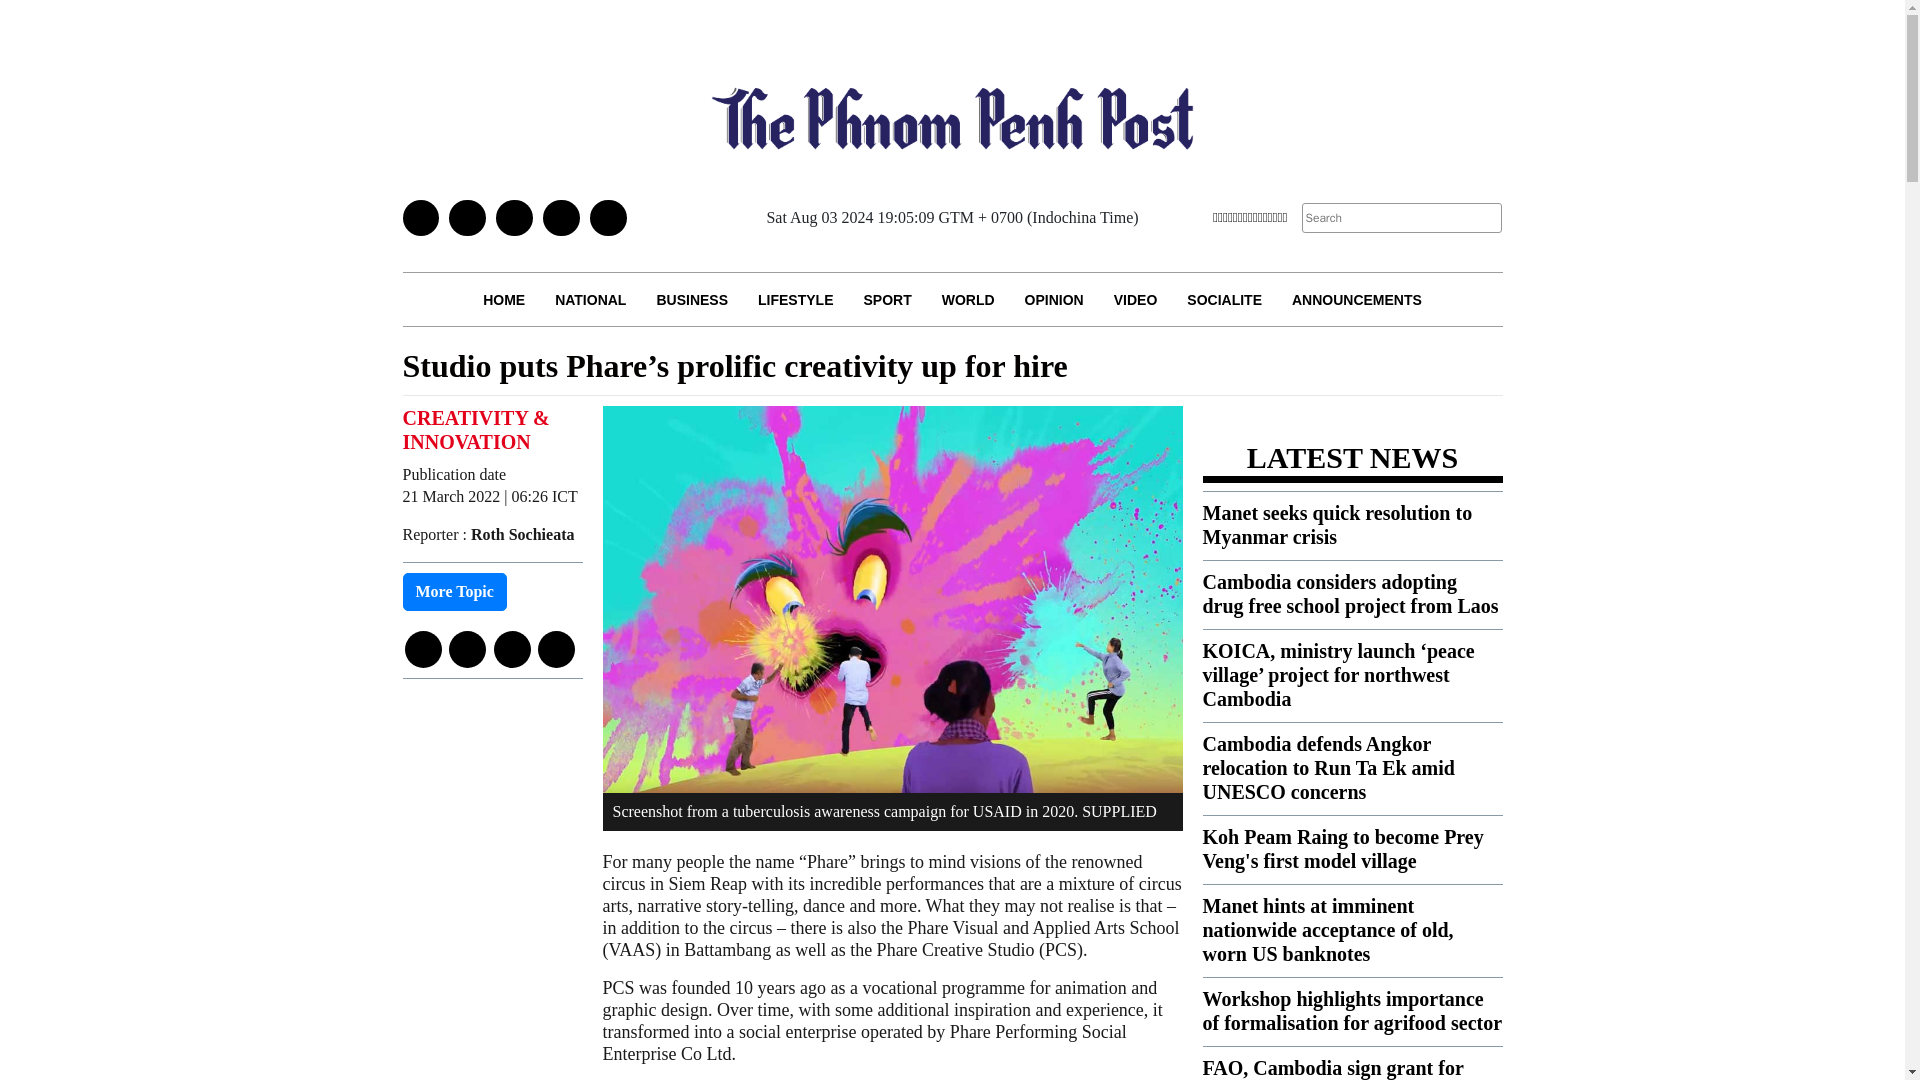  What do you see at coordinates (1356, 300) in the screenshot?
I see `ANNOUNCEMENTS` at bounding box center [1356, 300].